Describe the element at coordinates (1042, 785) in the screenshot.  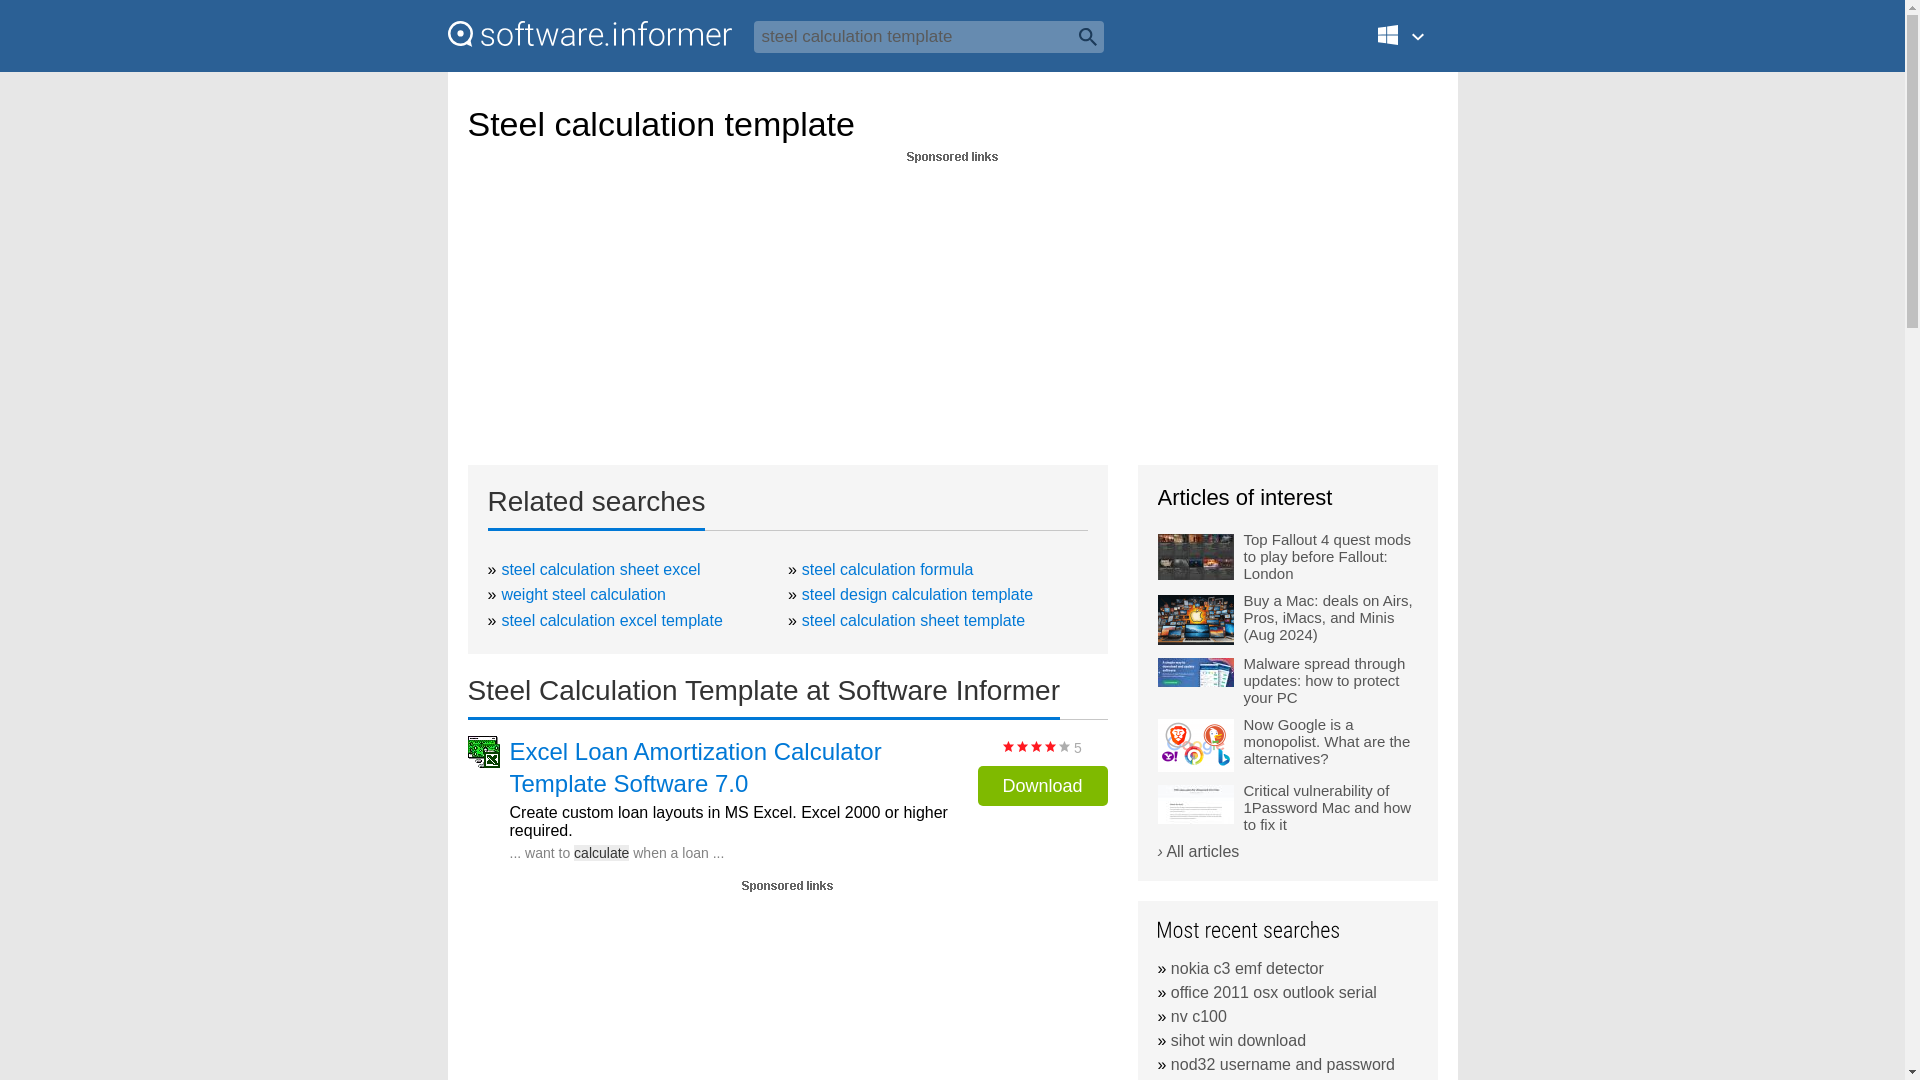
I see `Download` at that location.